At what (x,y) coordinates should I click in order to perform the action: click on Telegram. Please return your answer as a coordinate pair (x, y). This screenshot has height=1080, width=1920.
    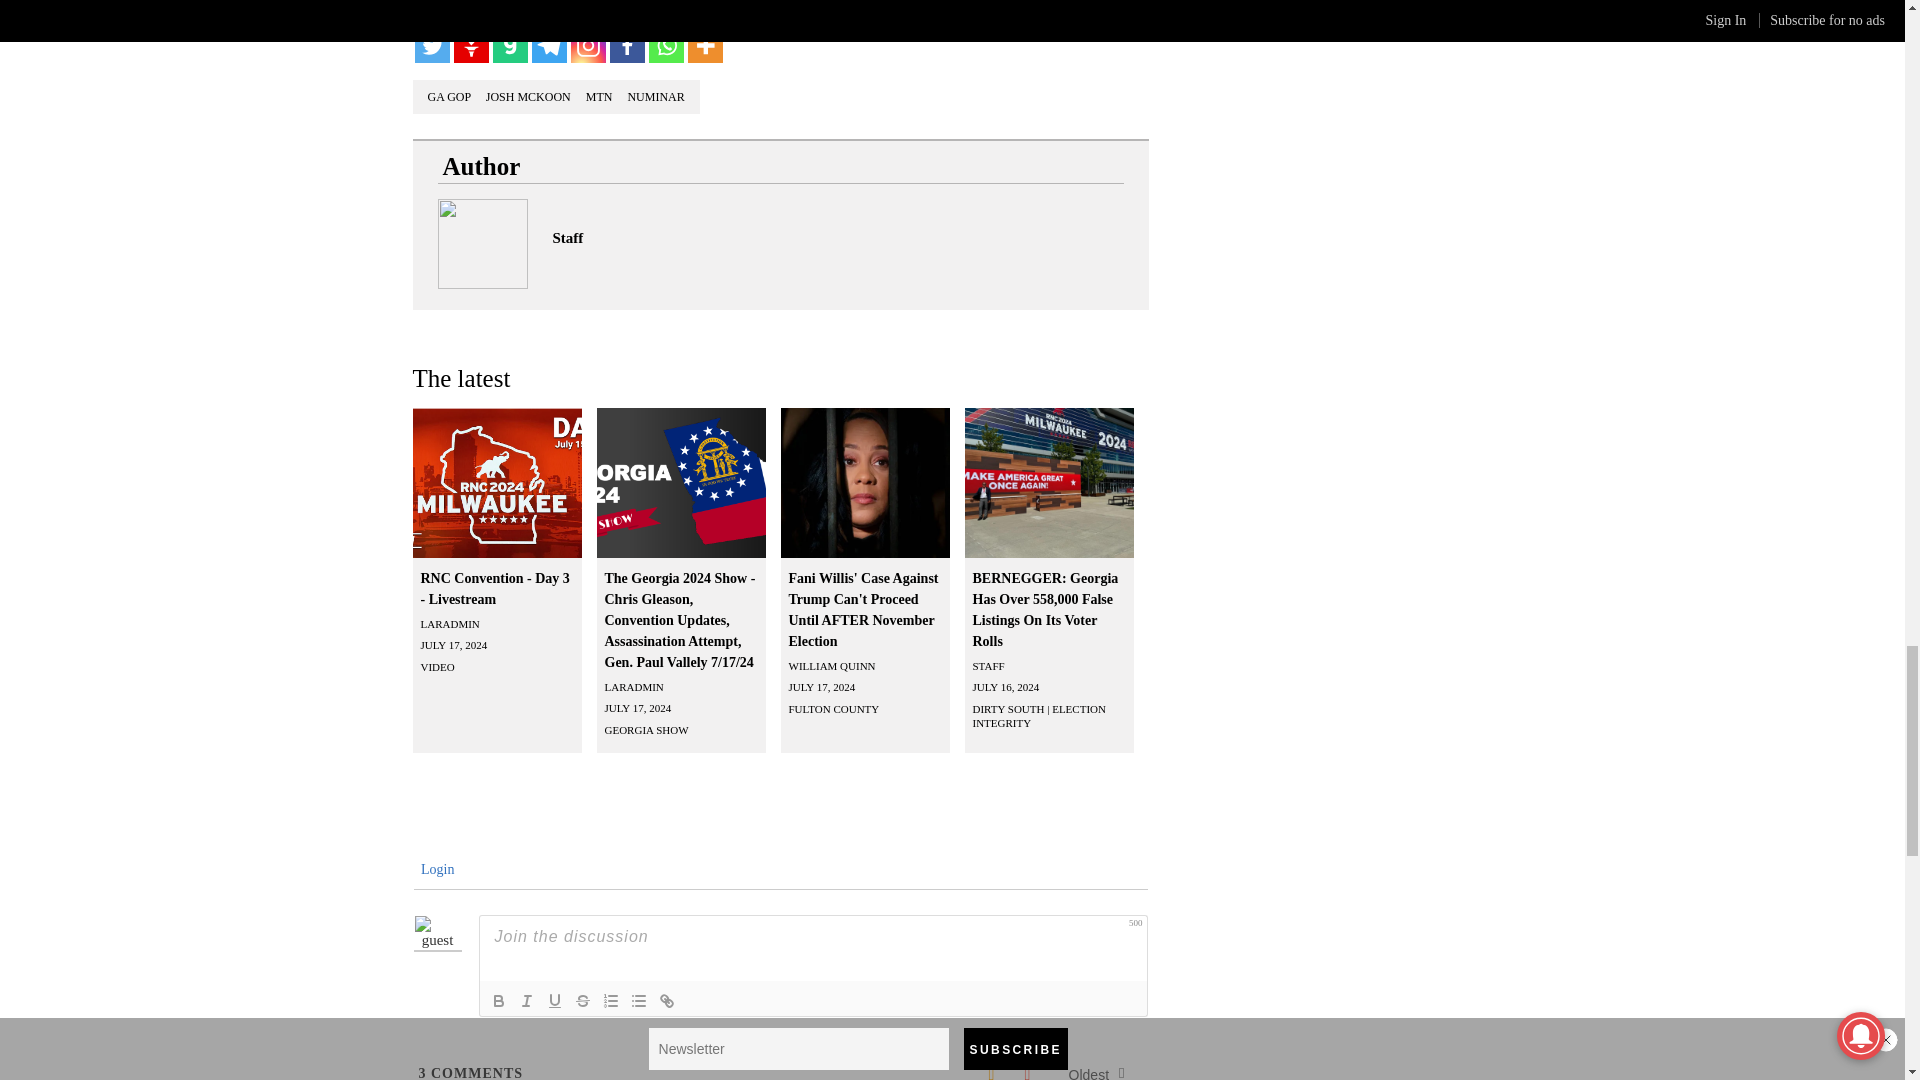
    Looking at the image, I should click on (548, 45).